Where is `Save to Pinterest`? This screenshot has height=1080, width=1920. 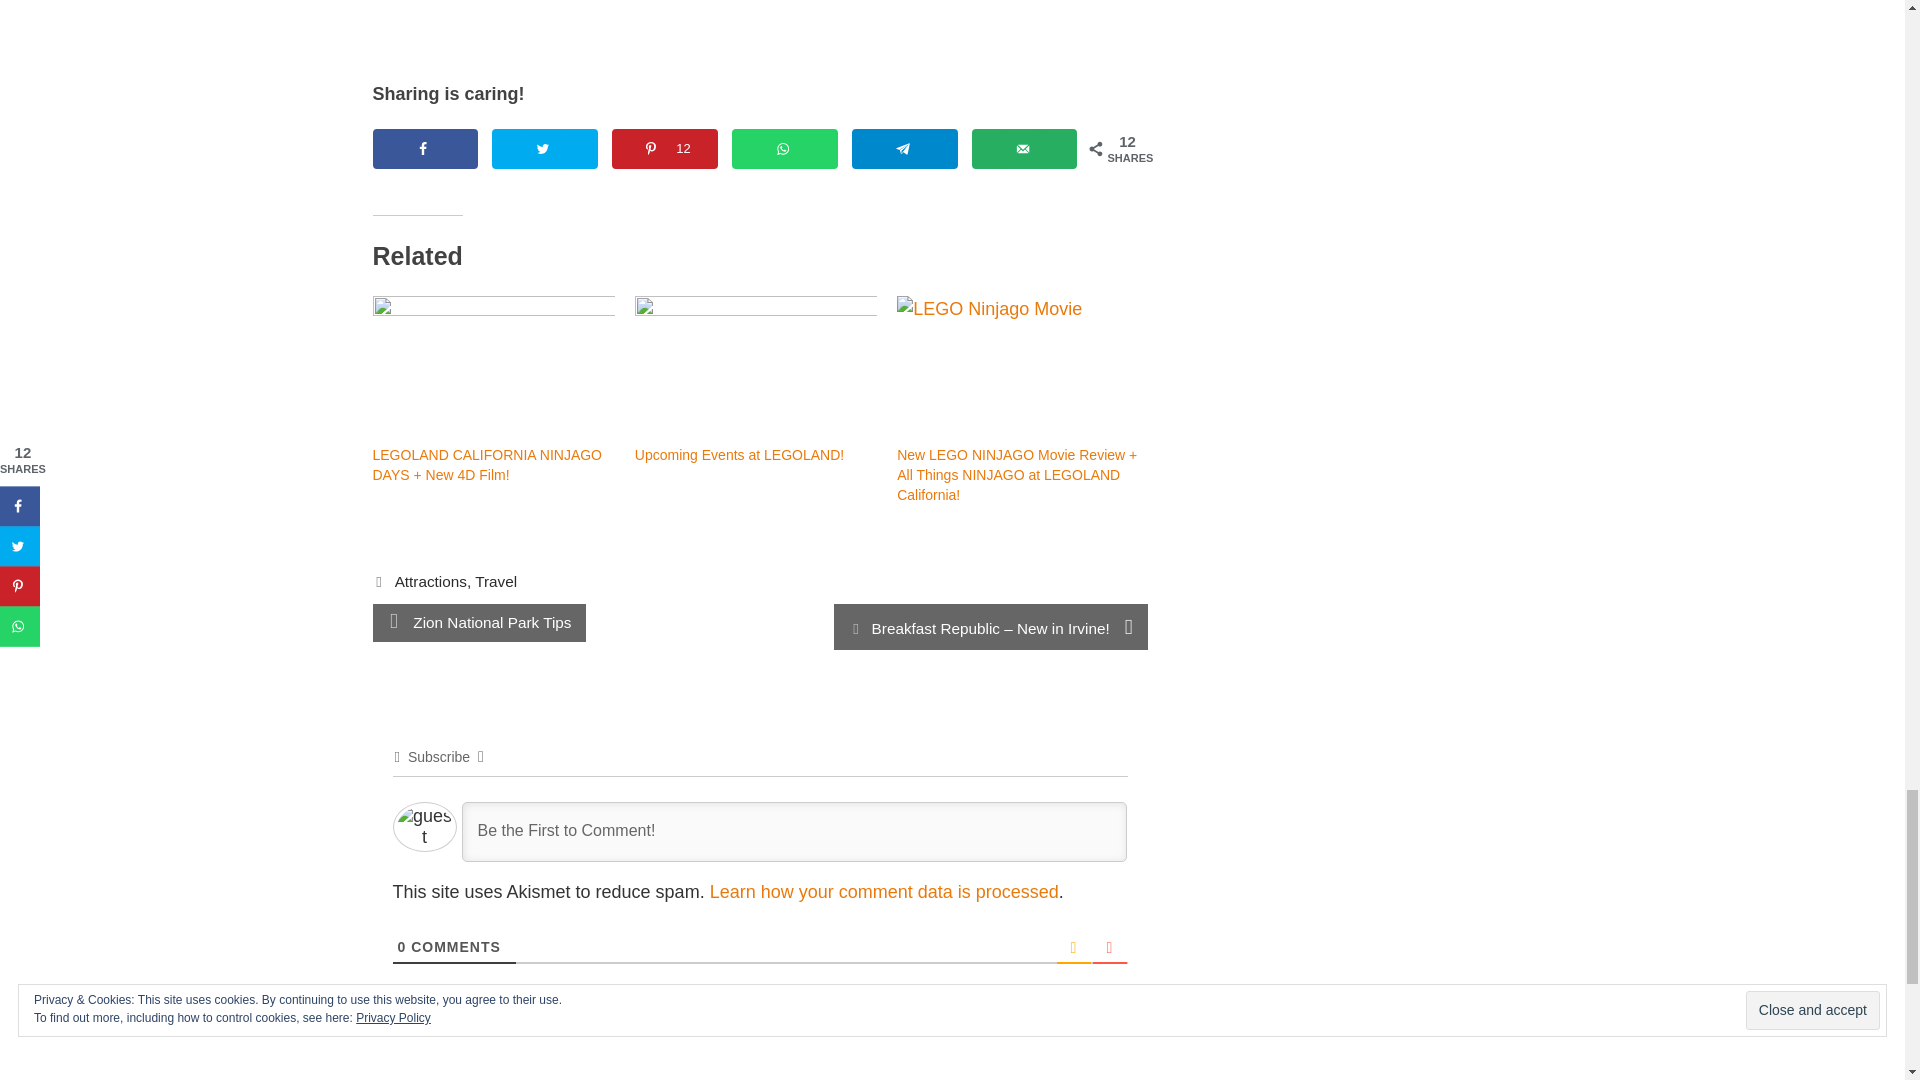
Save to Pinterest is located at coordinates (665, 148).